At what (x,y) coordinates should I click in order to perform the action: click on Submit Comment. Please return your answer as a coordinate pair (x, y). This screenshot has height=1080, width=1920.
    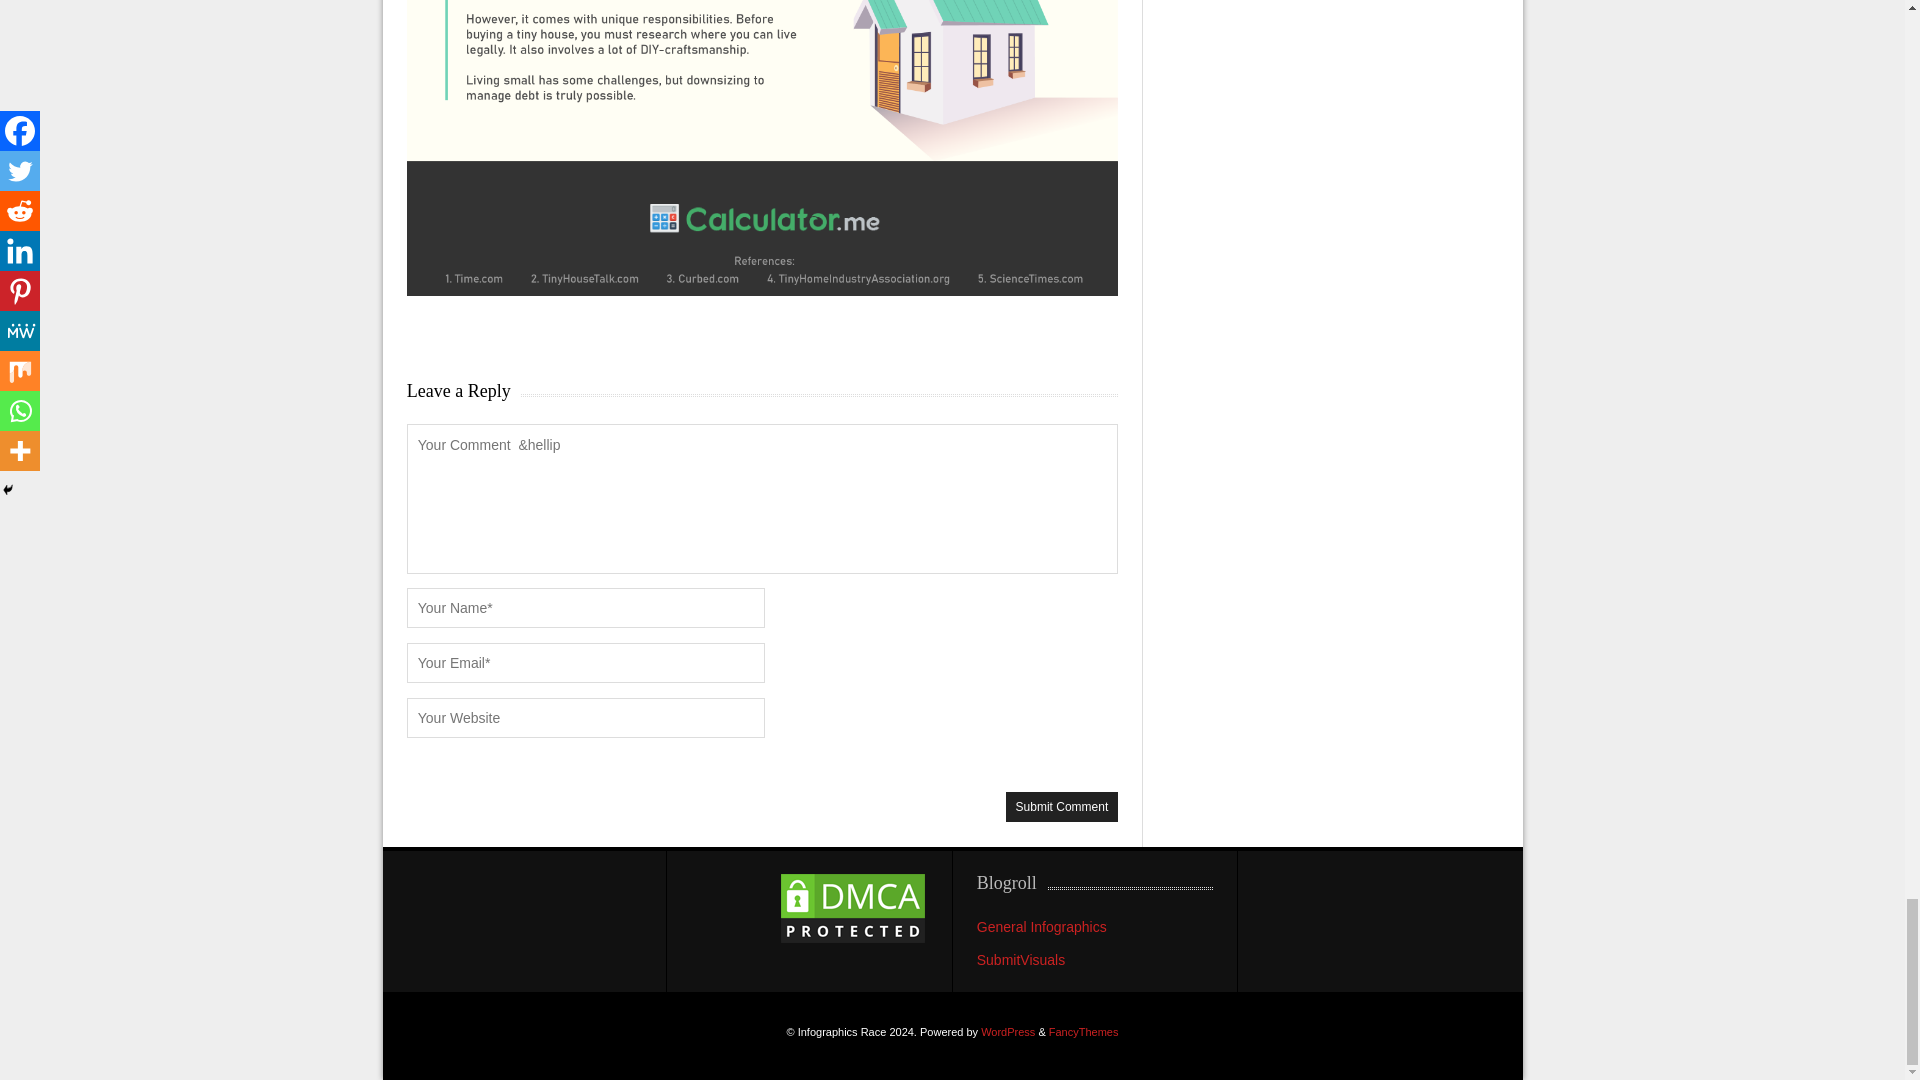
    Looking at the image, I should click on (1062, 806).